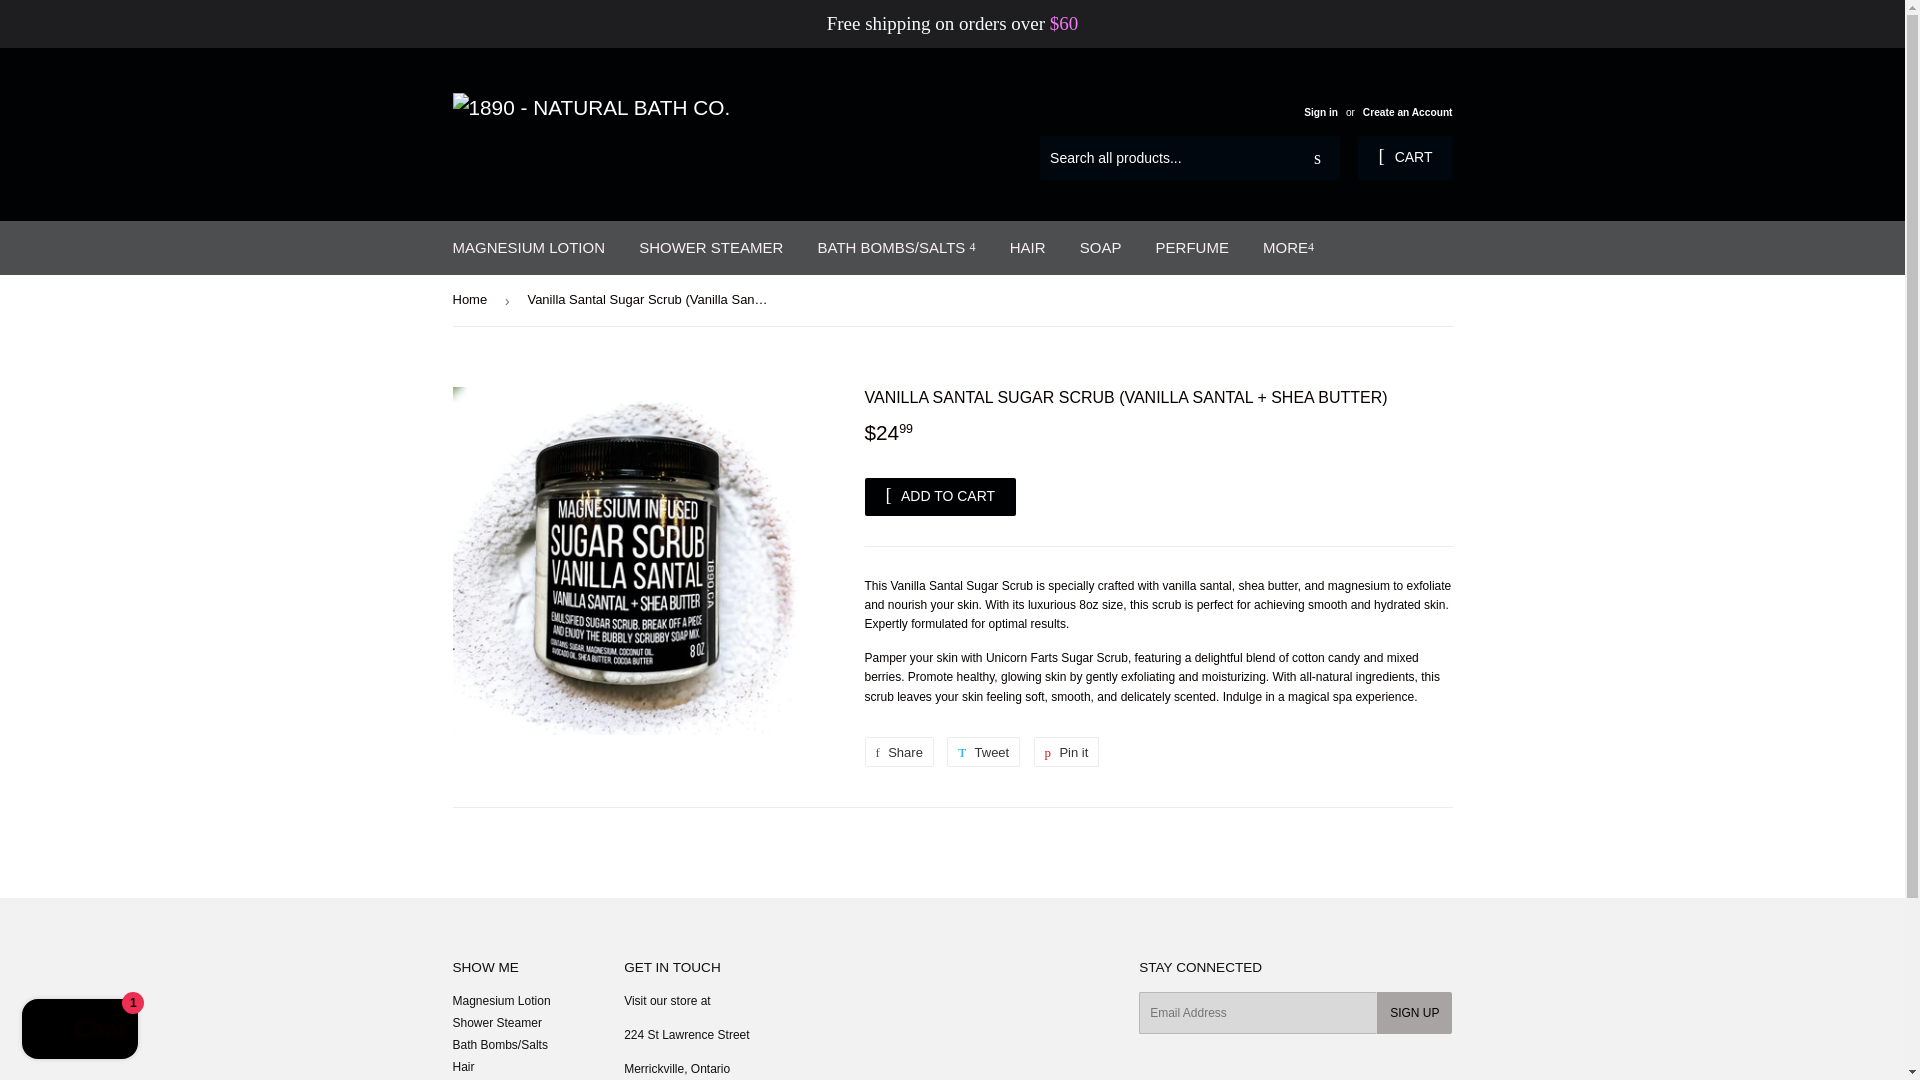 The image size is (1920, 1080). What do you see at coordinates (1100, 248) in the screenshot?
I see `SOAP` at bounding box center [1100, 248].